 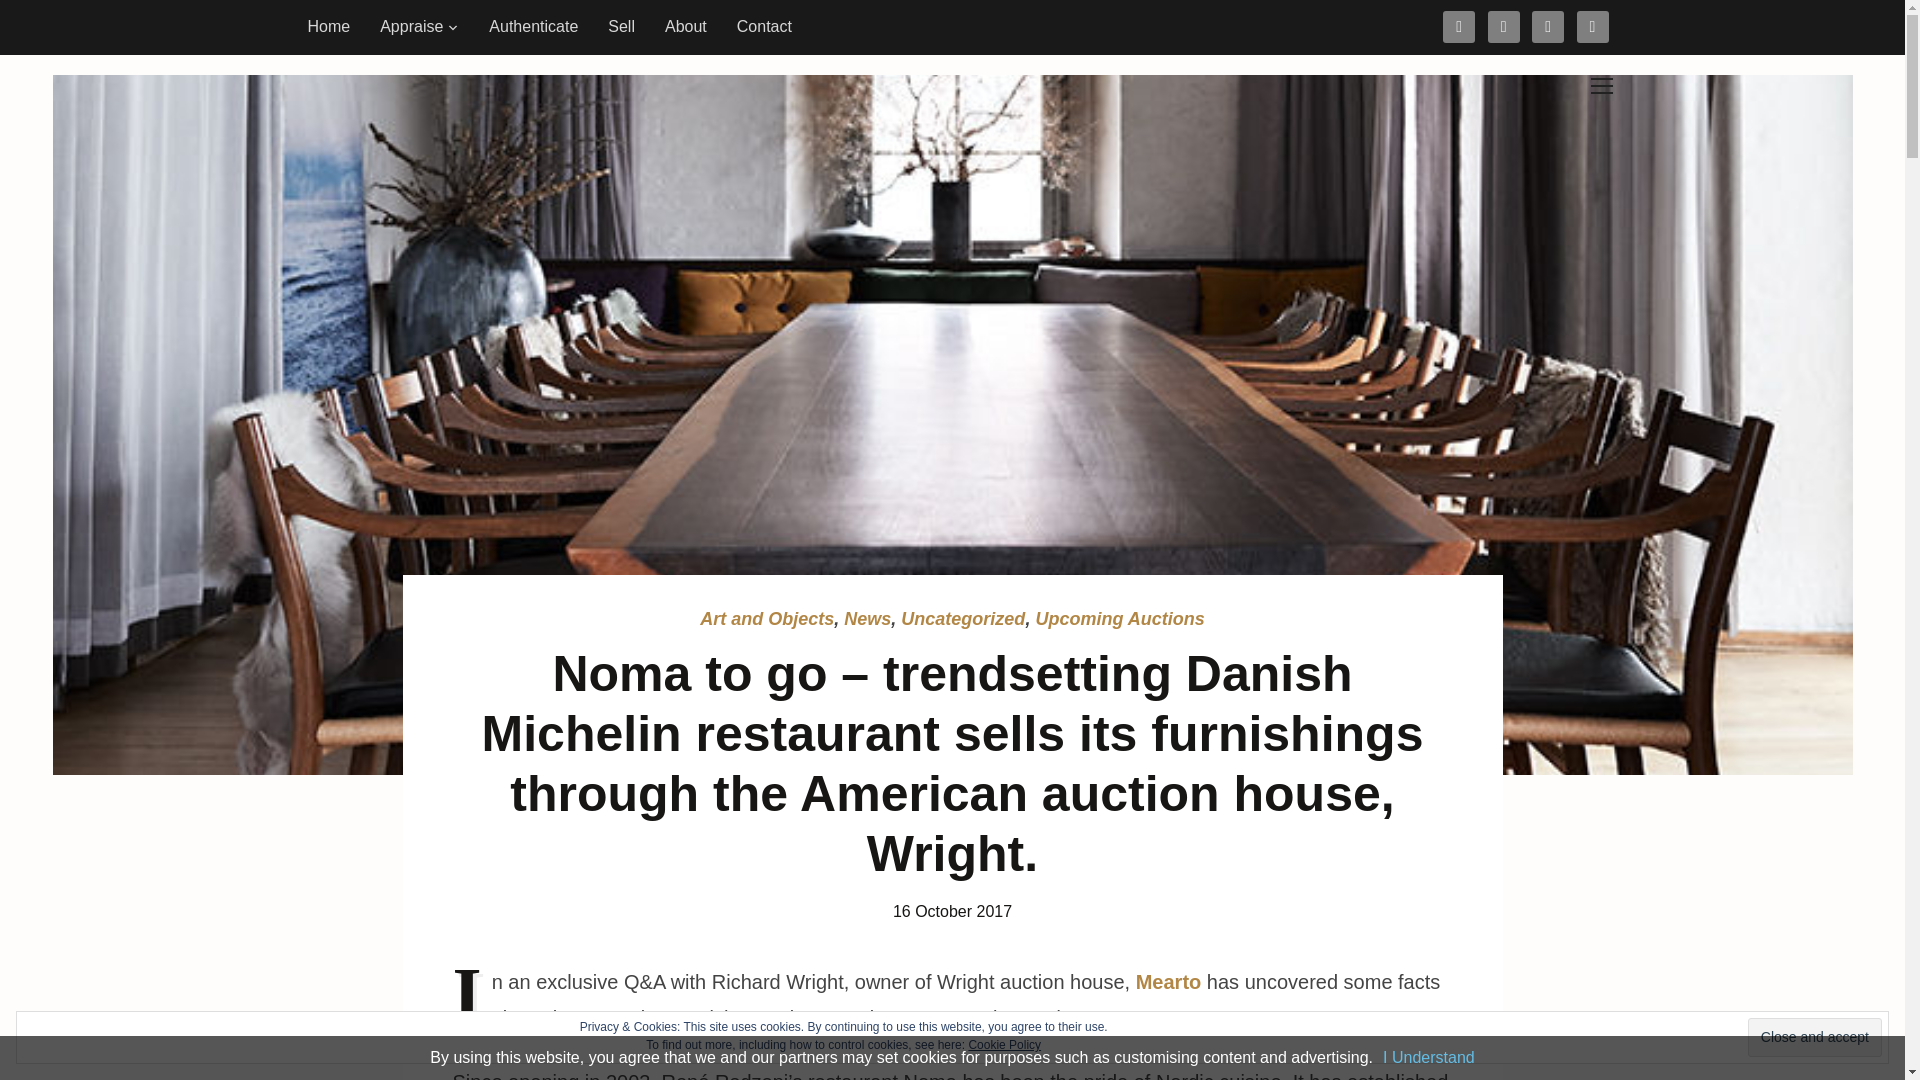 I want to click on Friend me on Facebook, so click(x=1458, y=25).